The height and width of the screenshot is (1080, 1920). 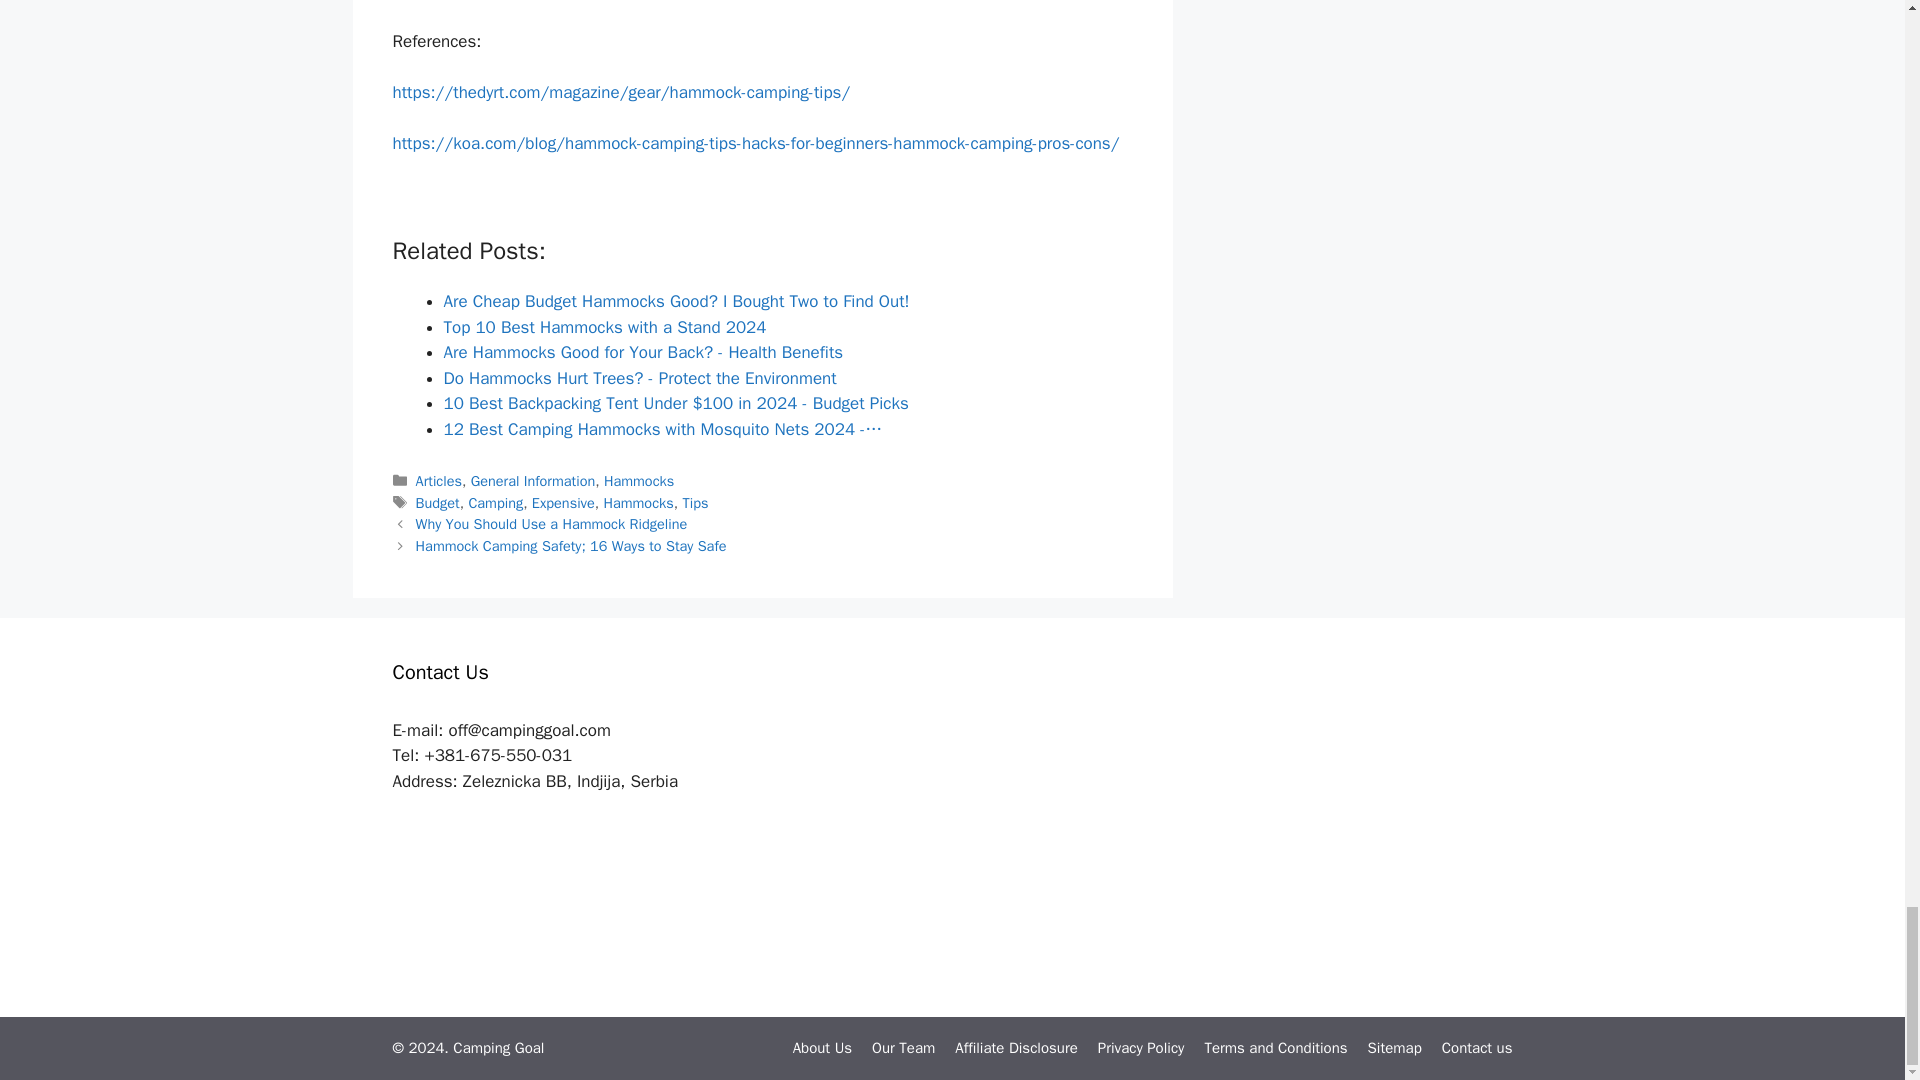 I want to click on Do Hammocks Hurt Trees? - Protect the Environment, so click(x=640, y=378).